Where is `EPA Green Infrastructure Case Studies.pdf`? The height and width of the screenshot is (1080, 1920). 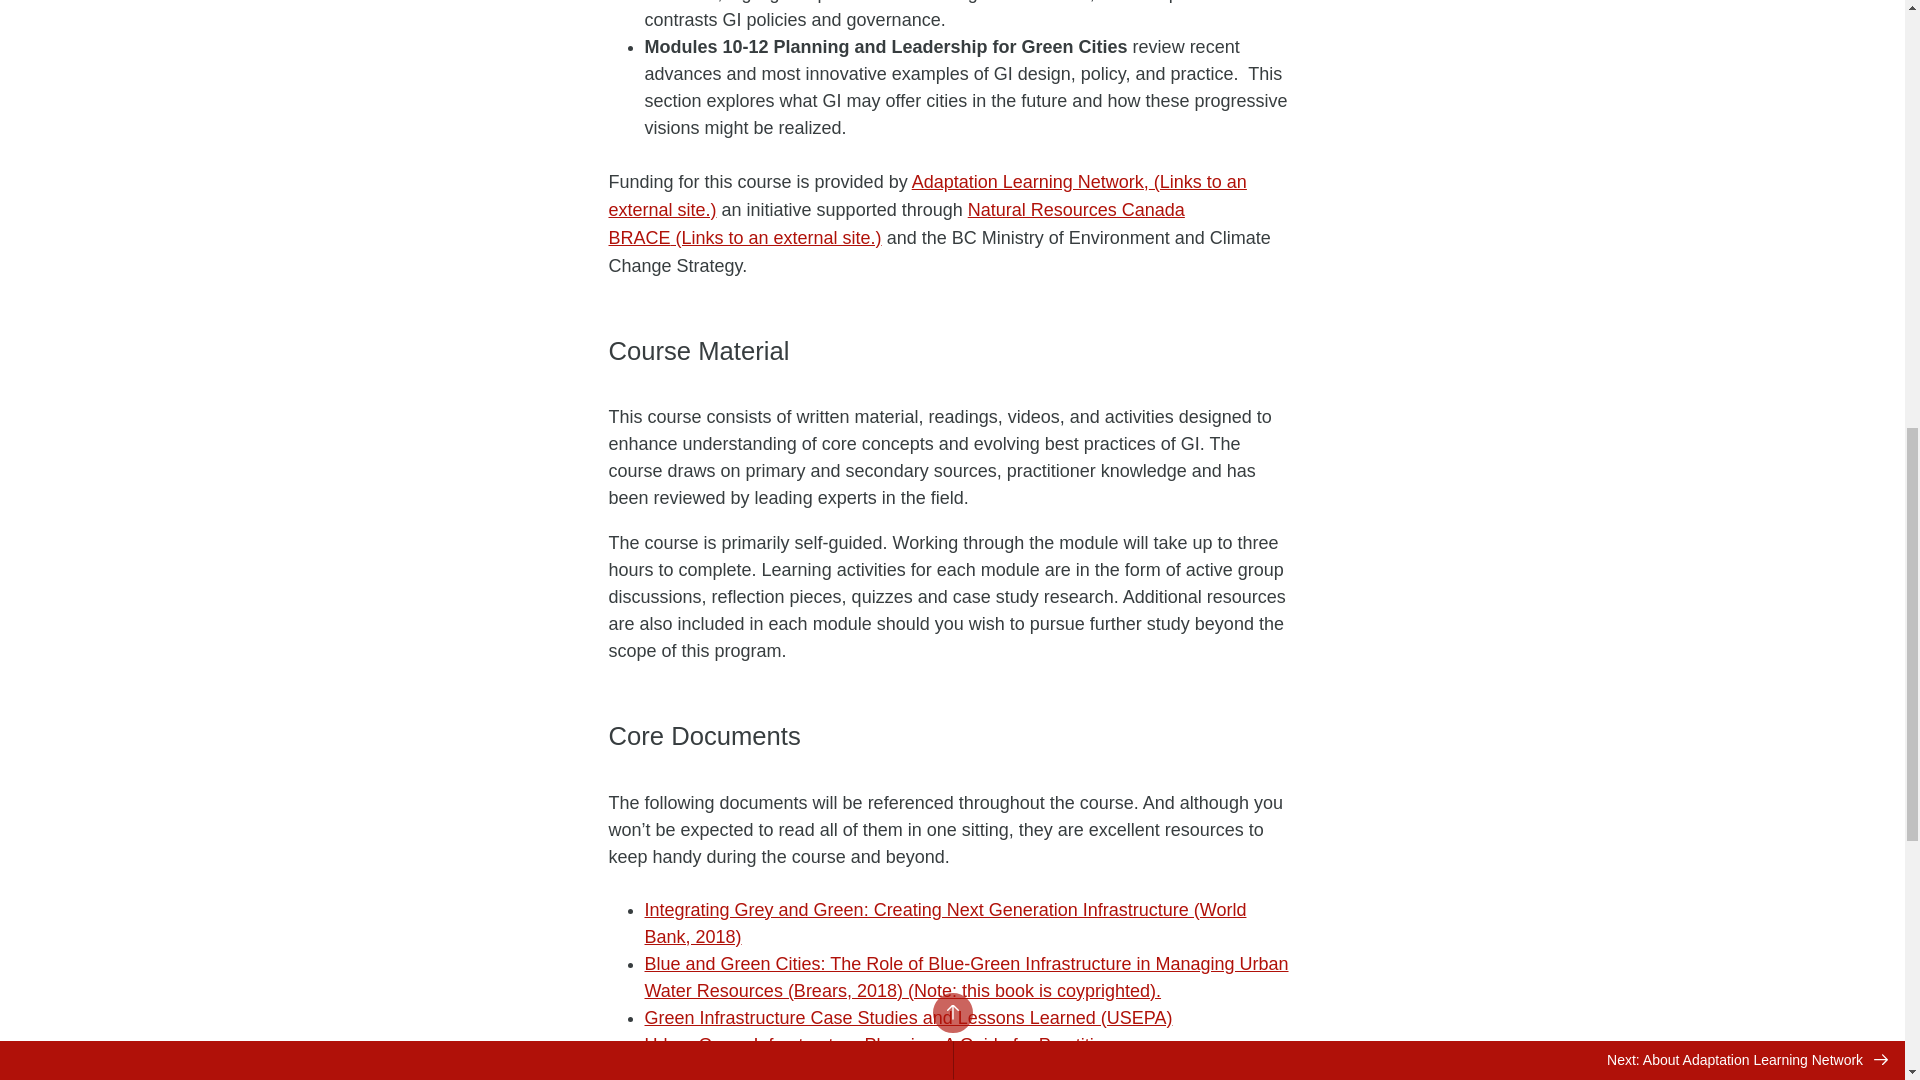 EPA Green Infrastructure Case Studies.pdf is located at coordinates (907, 1018).